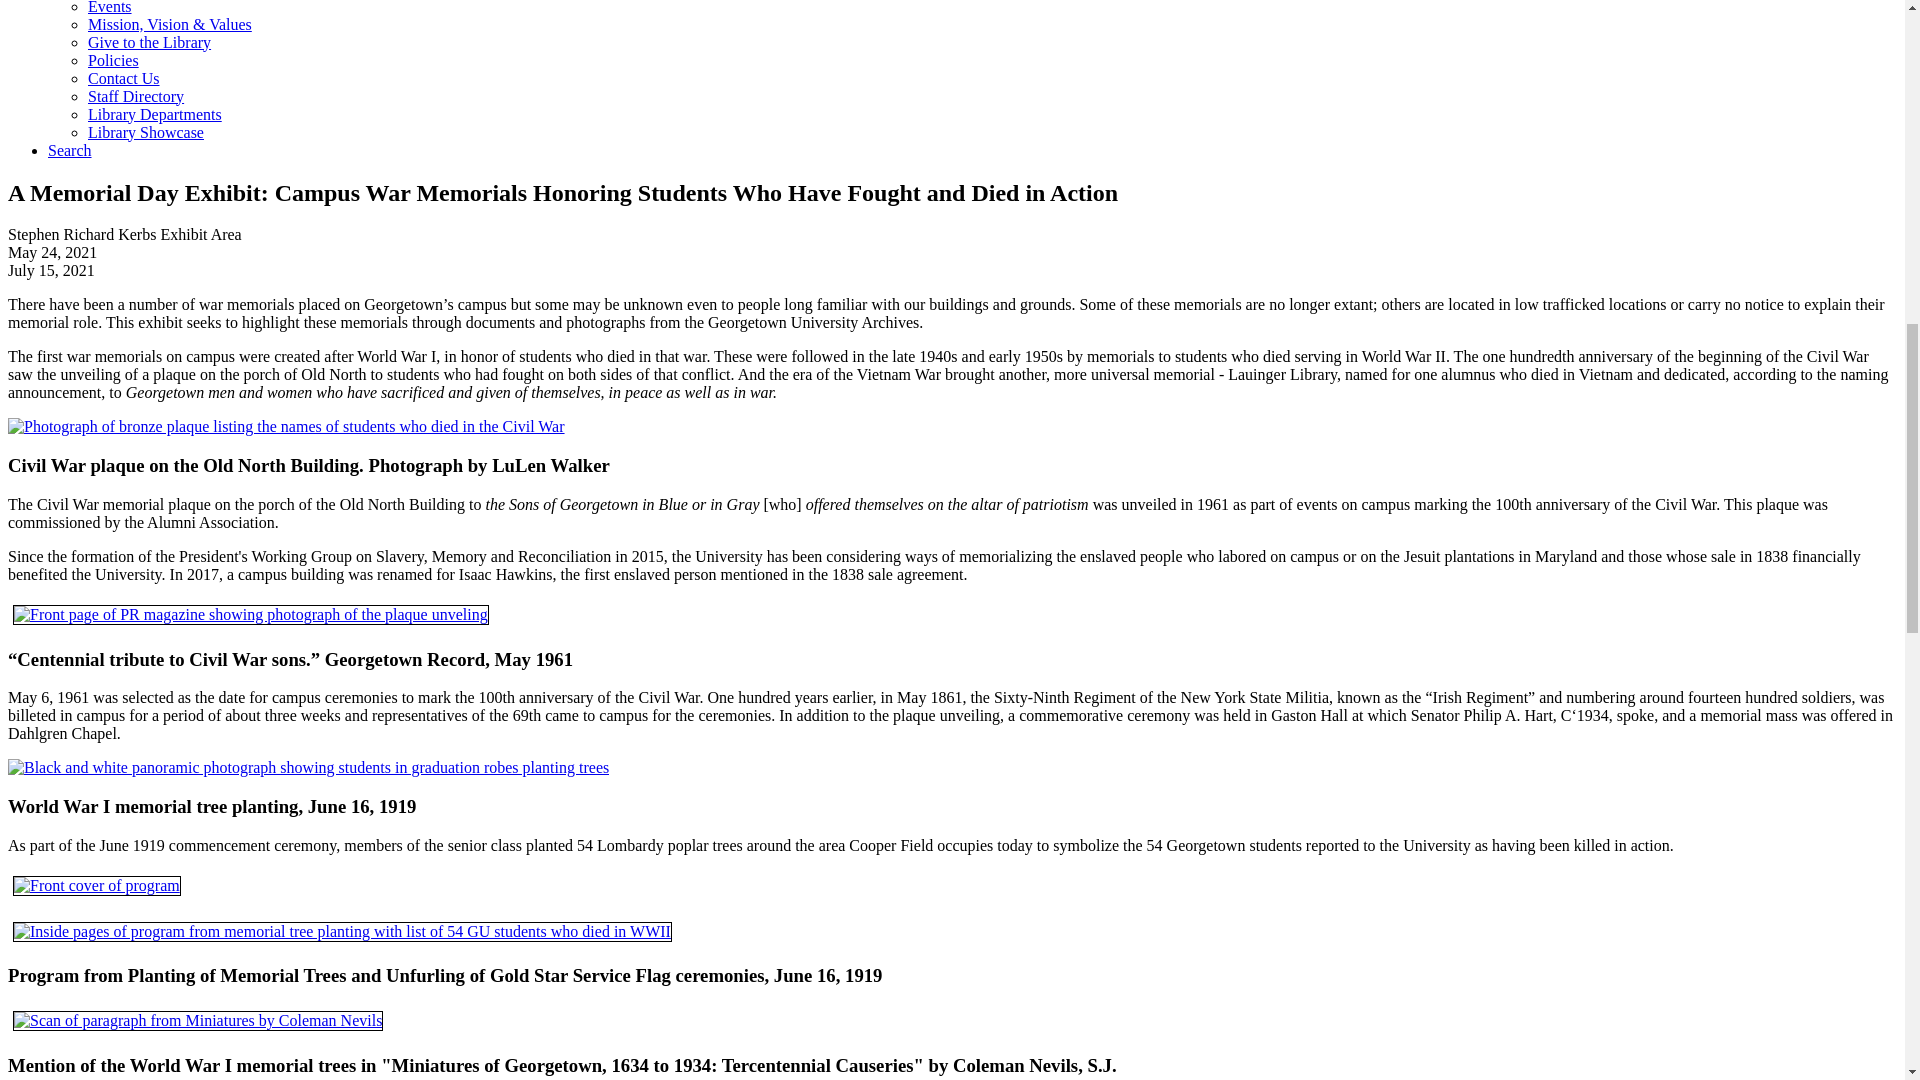  What do you see at coordinates (342, 931) in the screenshot?
I see `1919 memorial trees program` at bounding box center [342, 931].